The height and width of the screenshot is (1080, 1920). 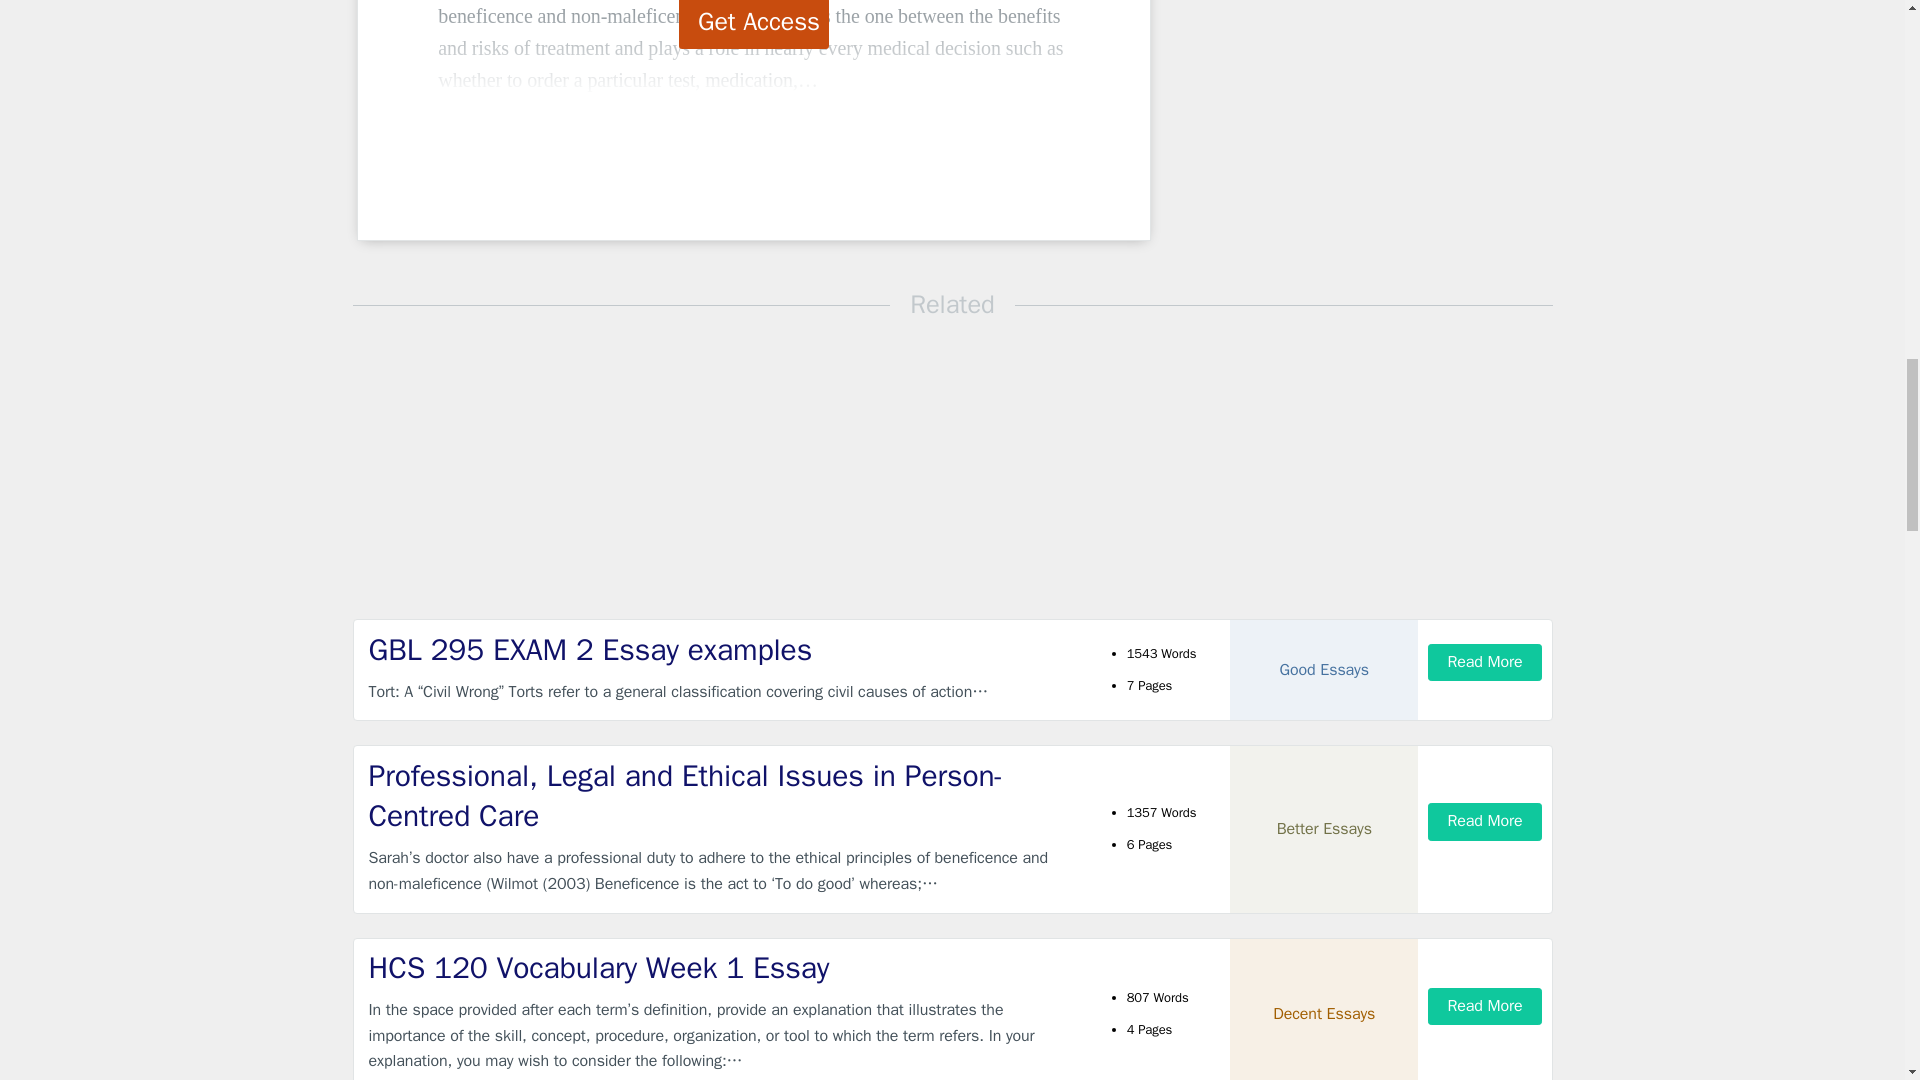 I want to click on HCS 120 Vocabulary Week 1 Essay, so click(x=724, y=968).